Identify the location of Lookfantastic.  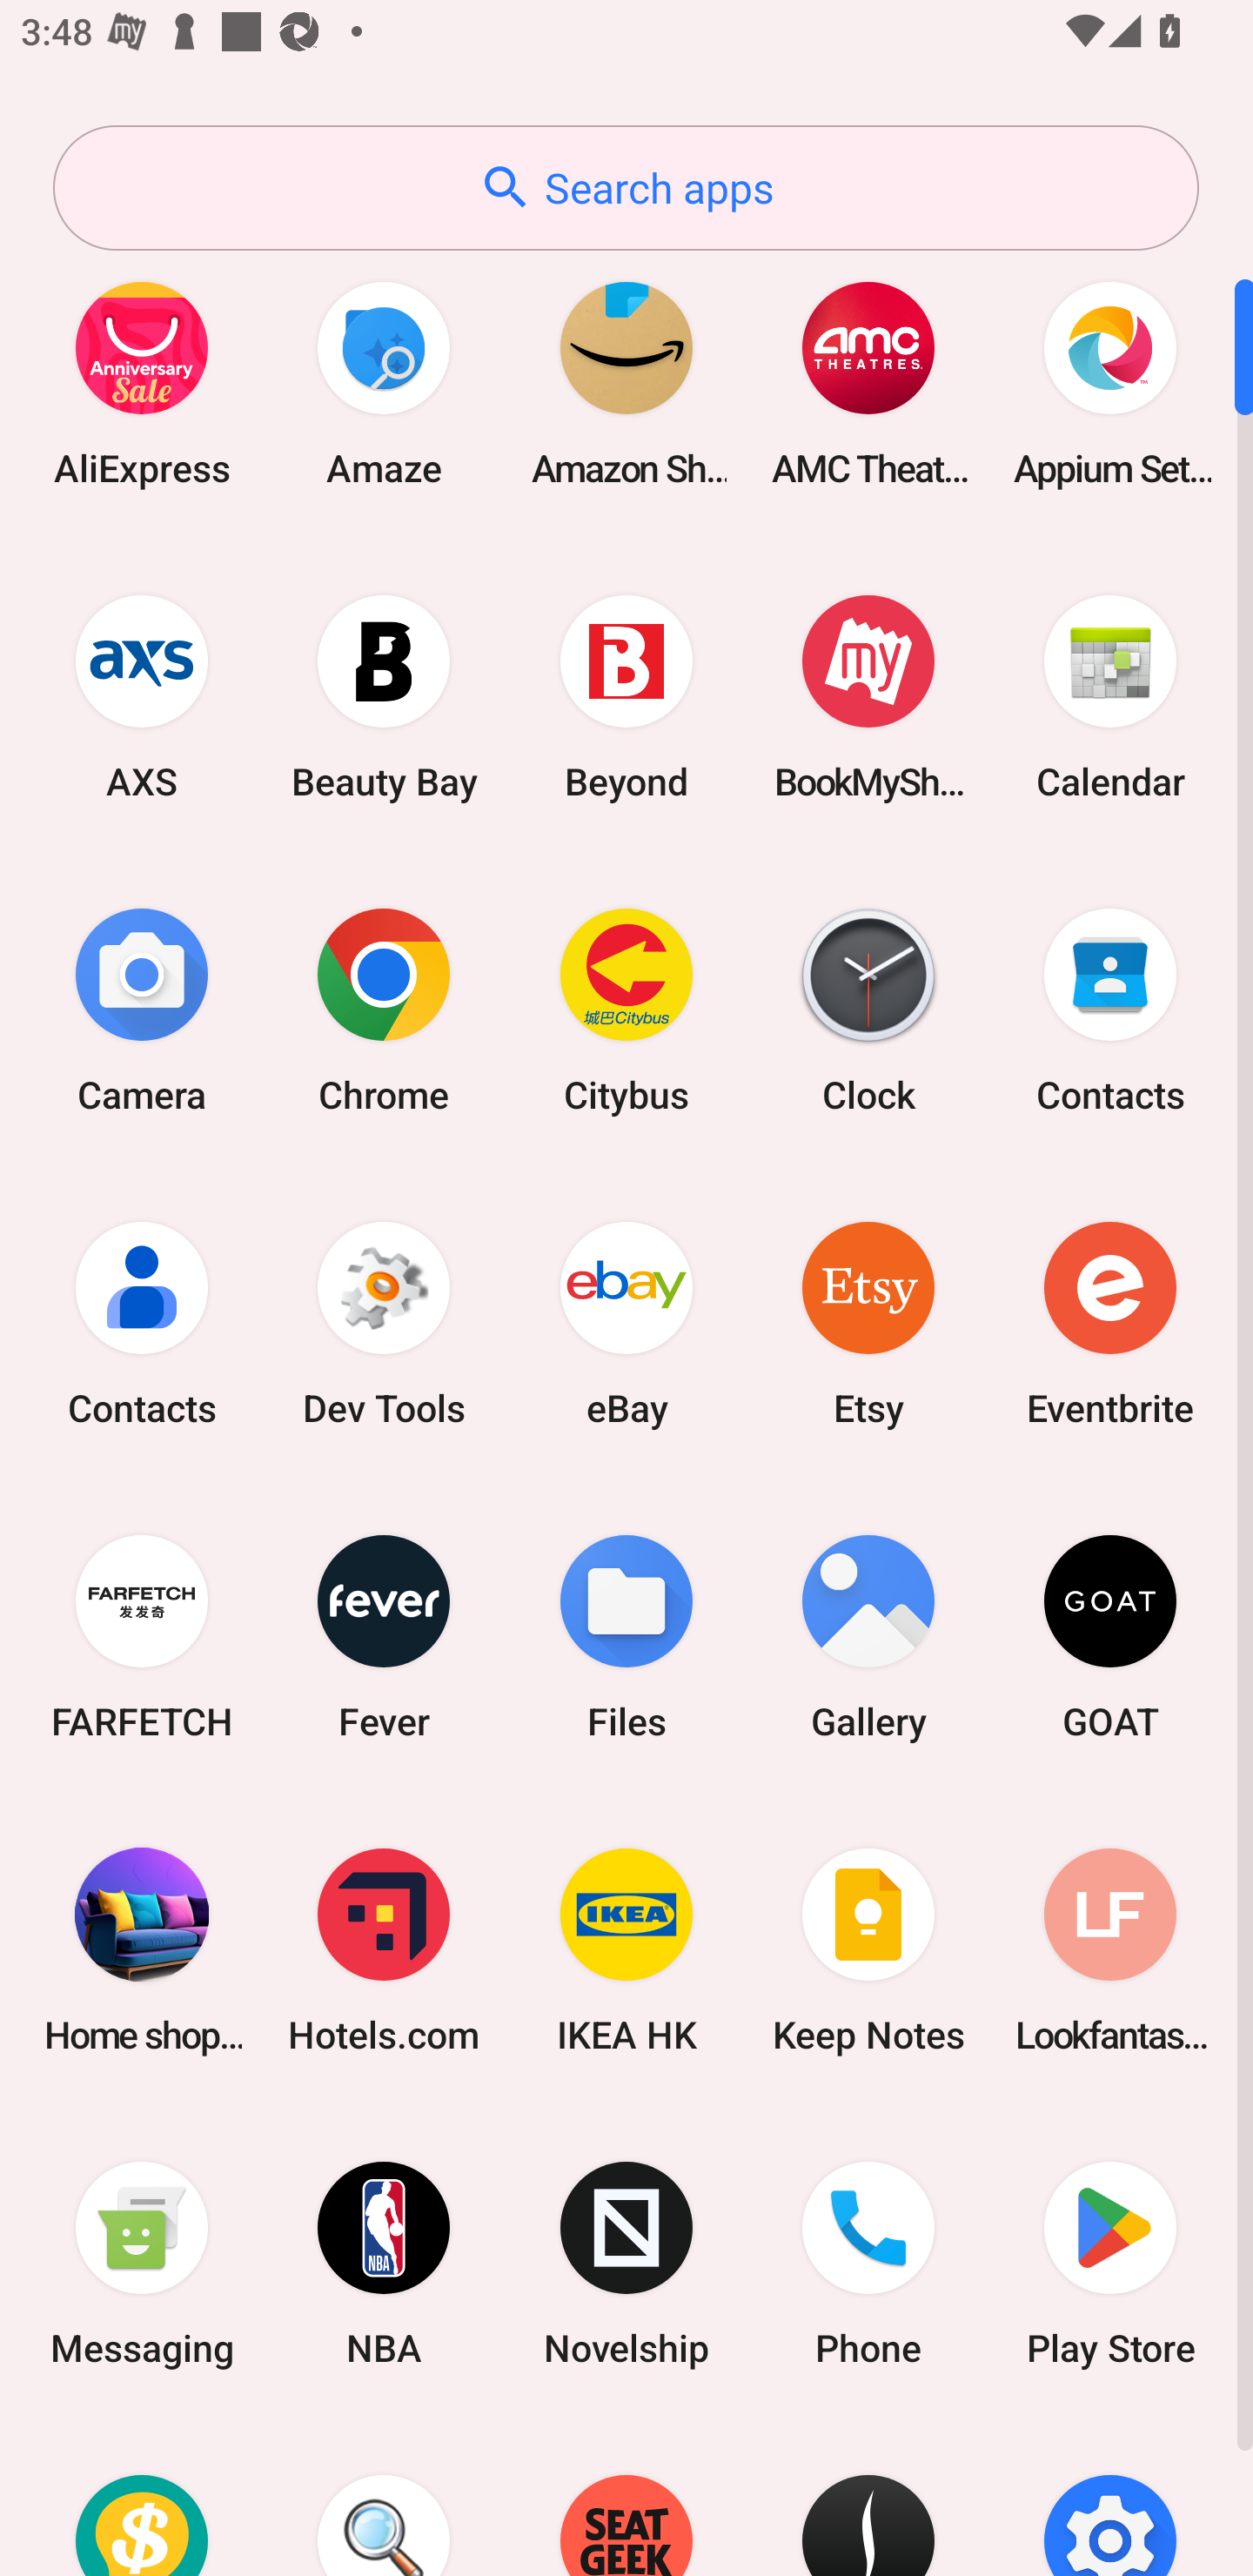
(1110, 1949).